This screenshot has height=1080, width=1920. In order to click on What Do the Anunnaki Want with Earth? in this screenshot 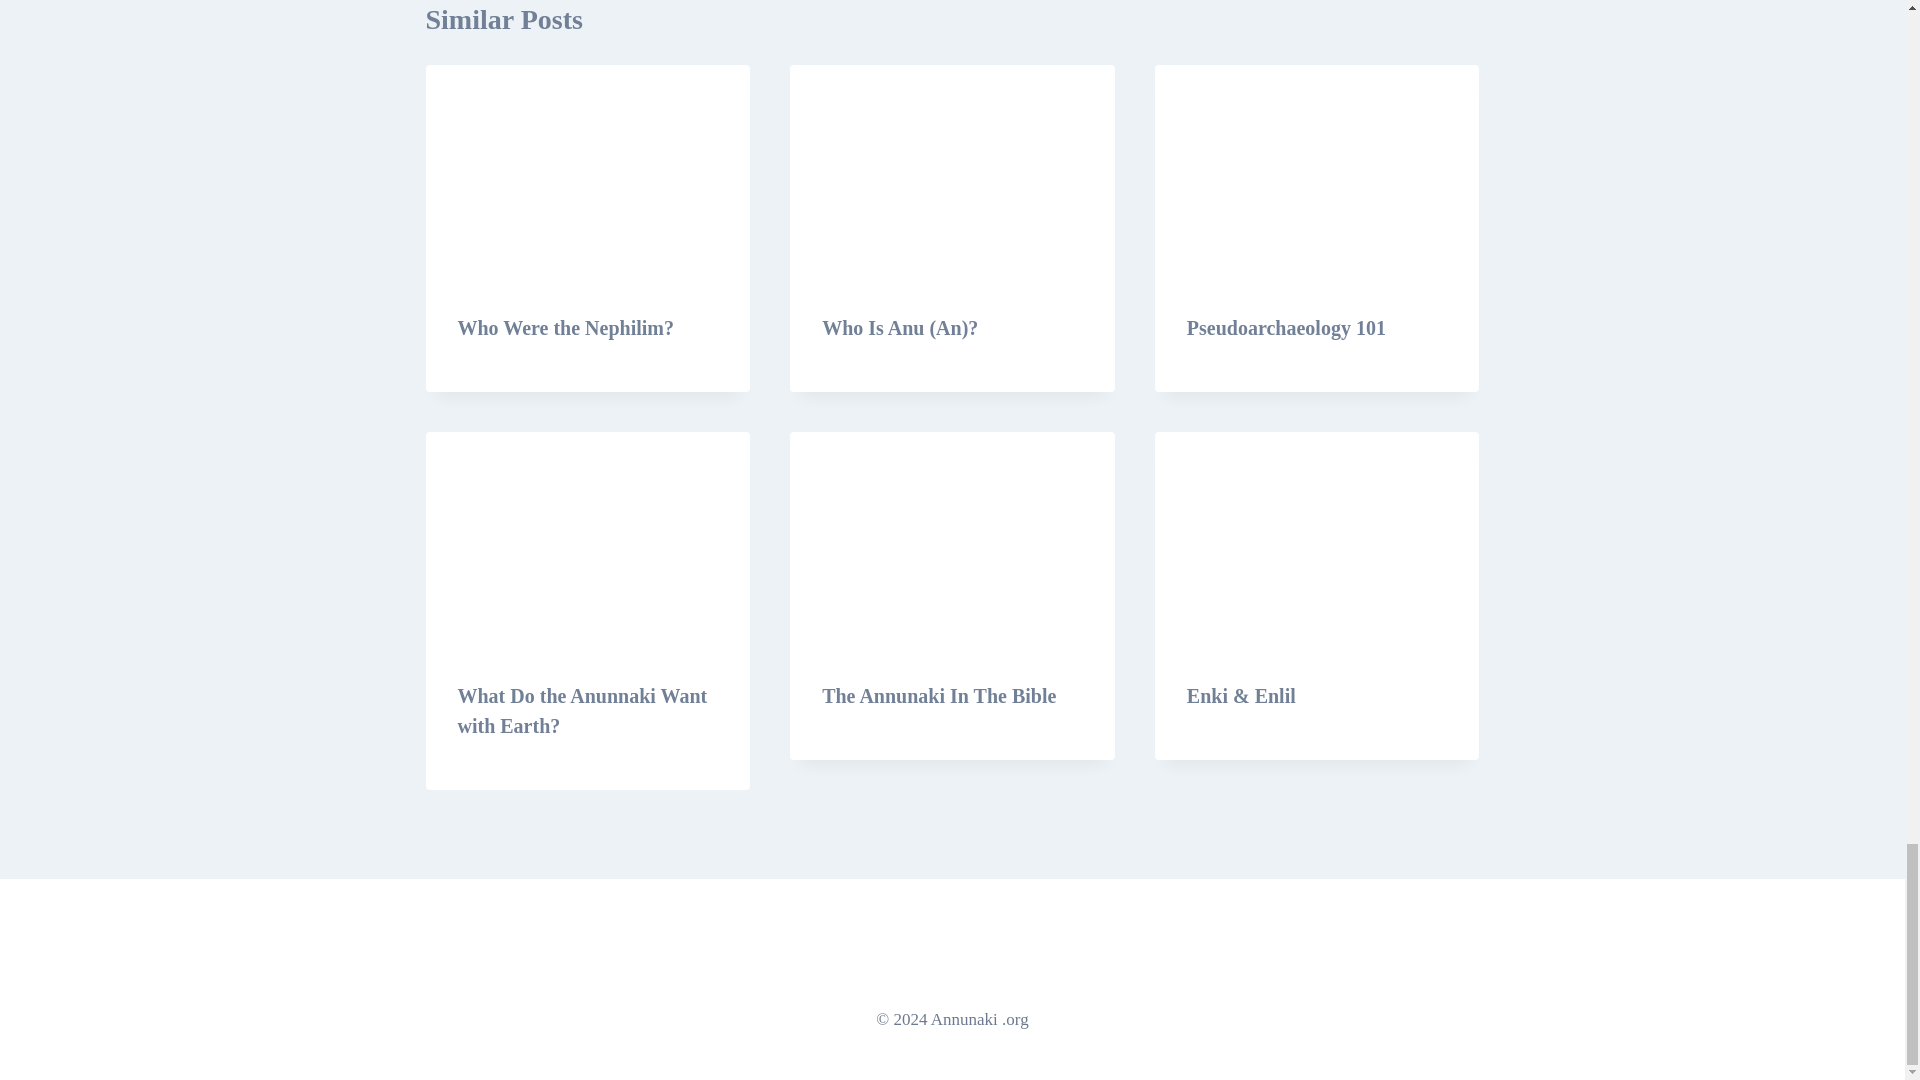, I will do `click(583, 710)`.